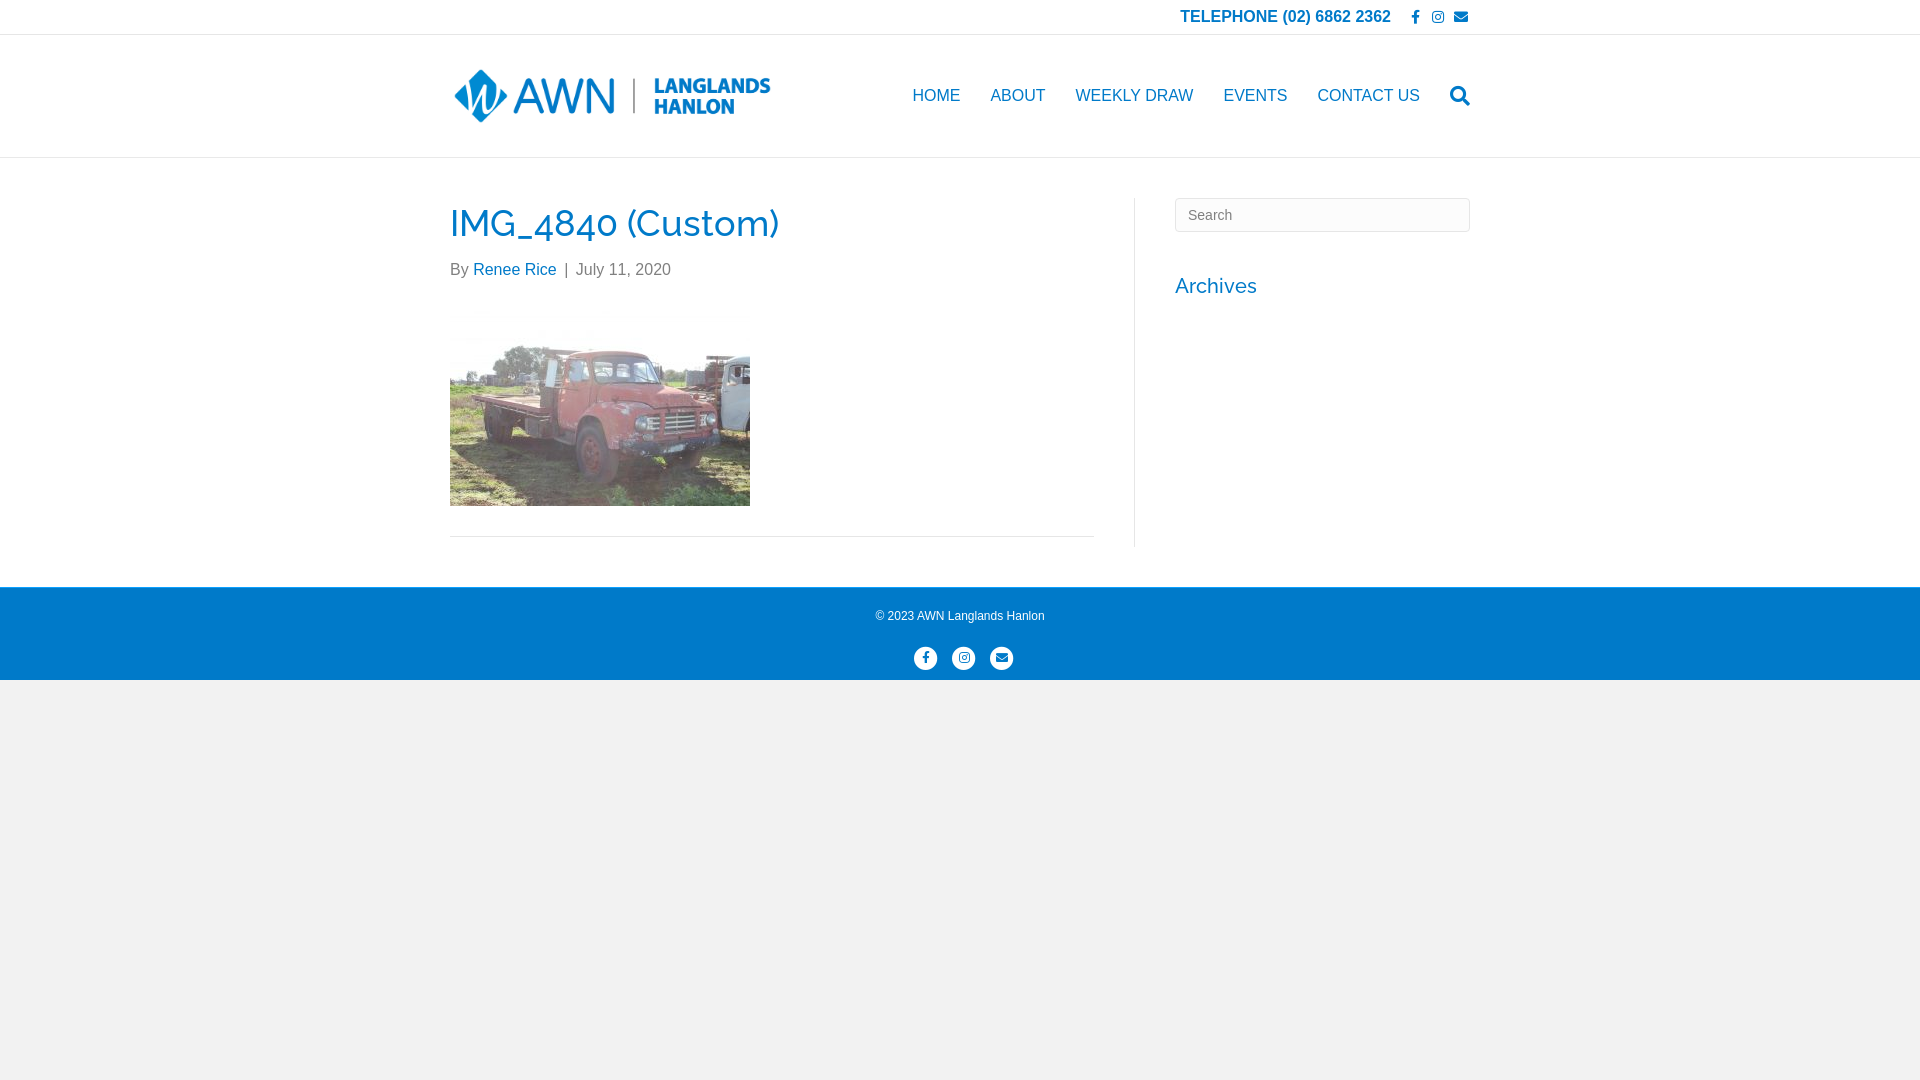  Describe the element at coordinates (936, 96) in the screenshot. I see `HOME` at that location.